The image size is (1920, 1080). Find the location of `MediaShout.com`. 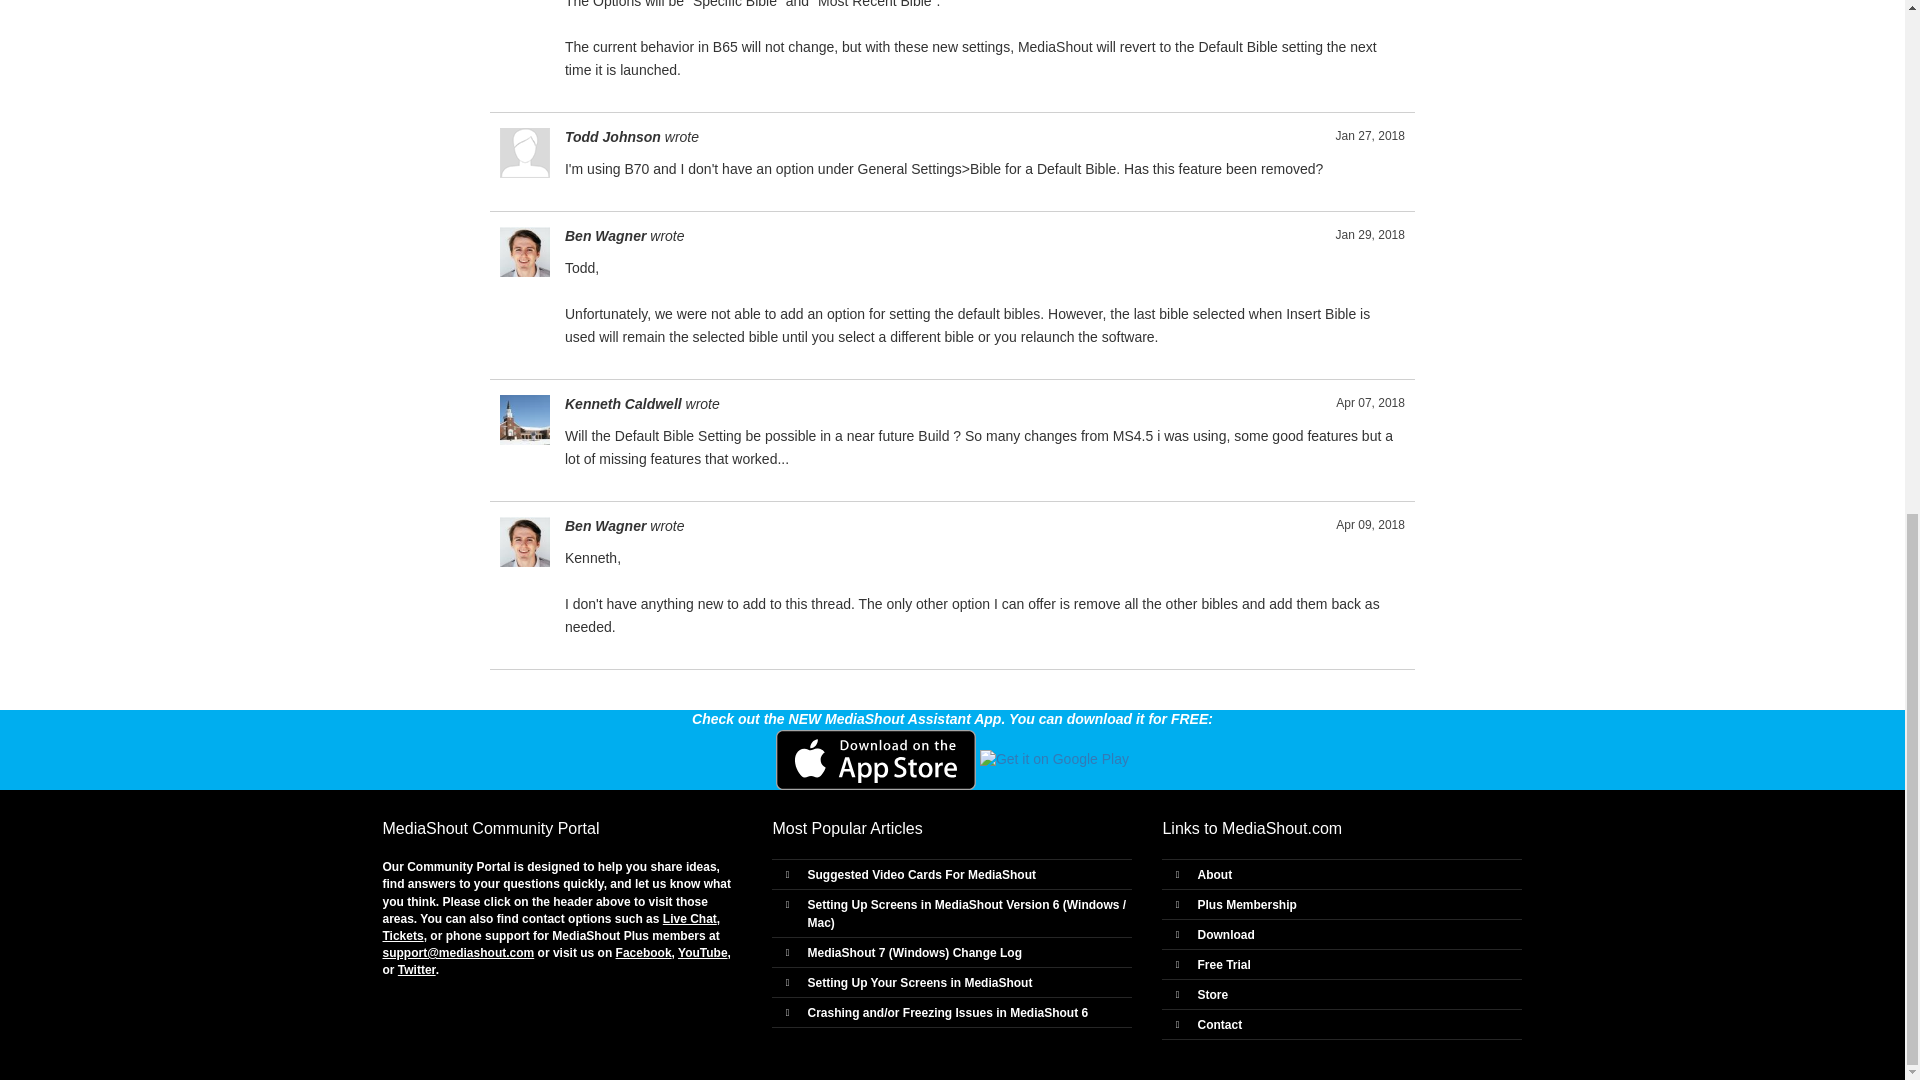

MediaShout.com is located at coordinates (1282, 828).